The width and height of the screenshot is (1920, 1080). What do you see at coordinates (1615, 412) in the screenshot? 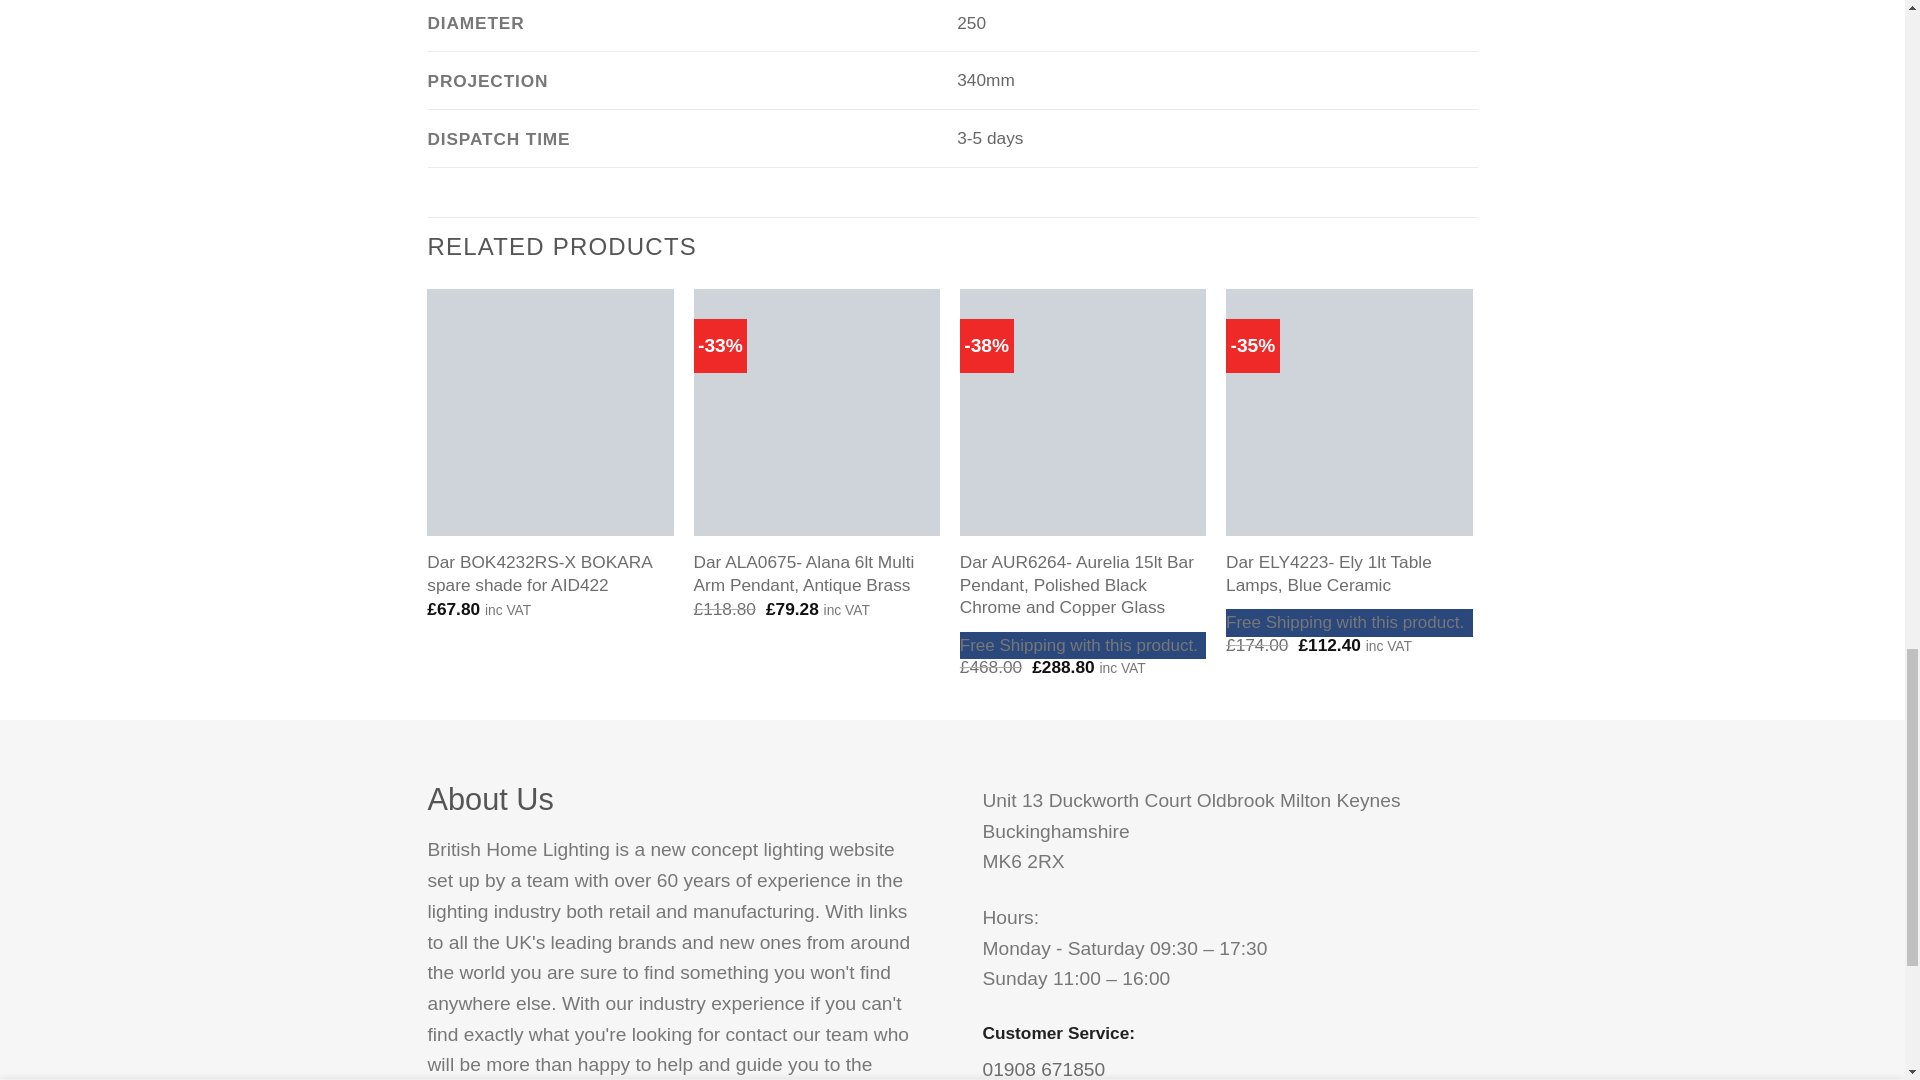
I see `Dar AXT072- Axton 1lt Wall Light, White Ceramic` at bounding box center [1615, 412].